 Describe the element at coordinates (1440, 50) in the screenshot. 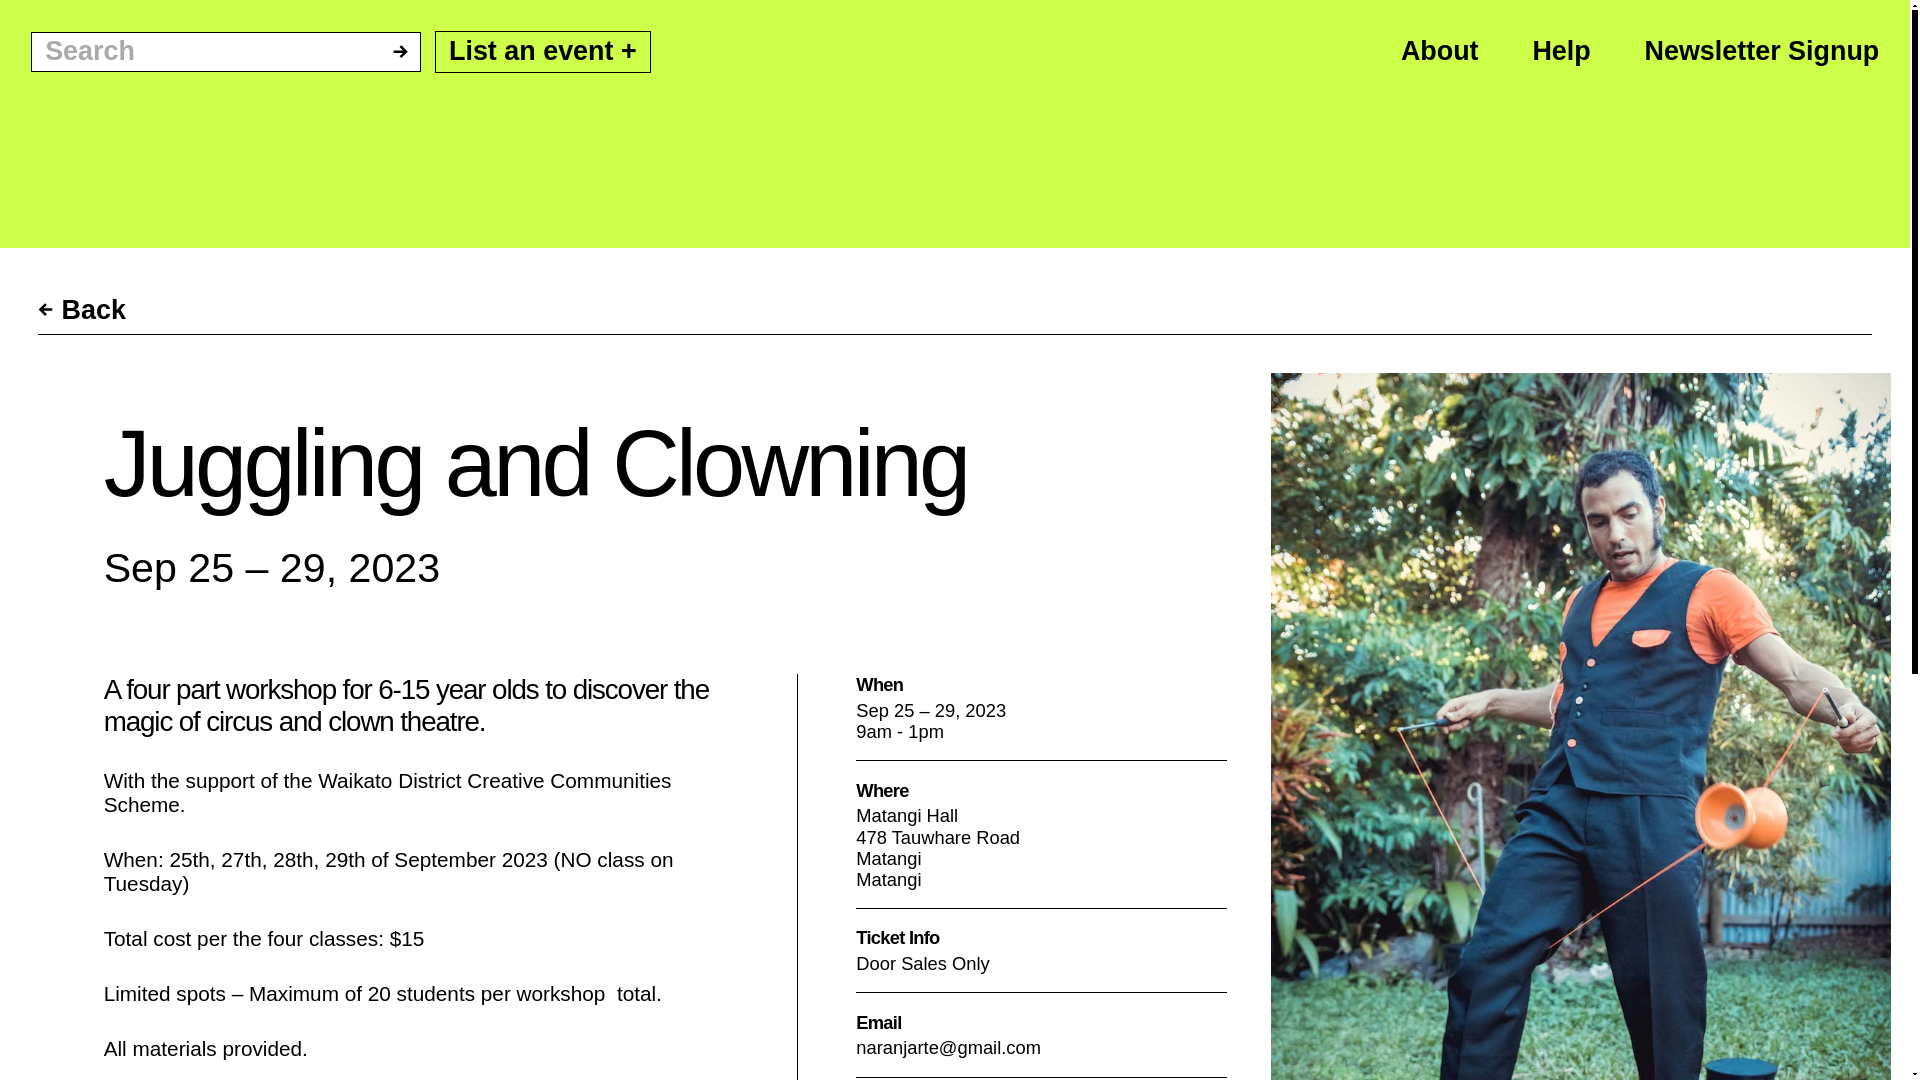

I see `About` at that location.